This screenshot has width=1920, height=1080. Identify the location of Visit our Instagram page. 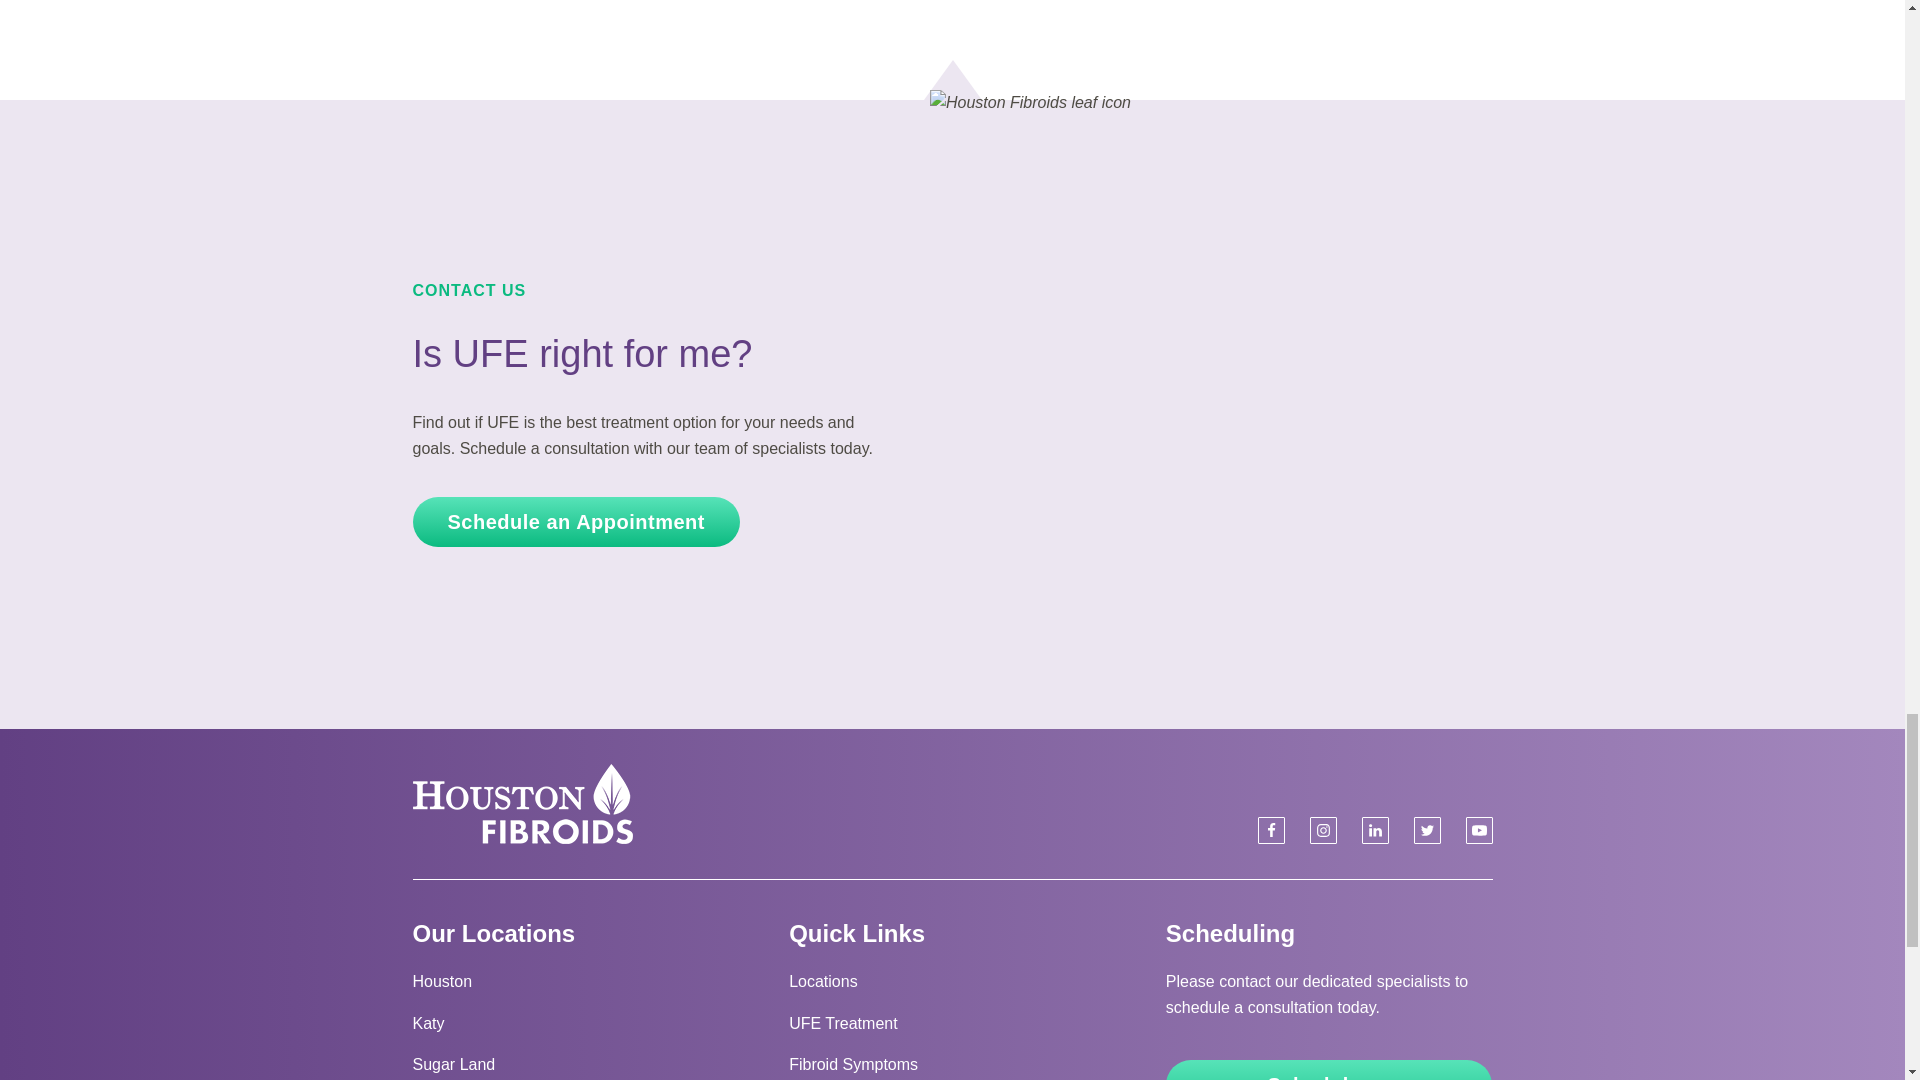
(1322, 830).